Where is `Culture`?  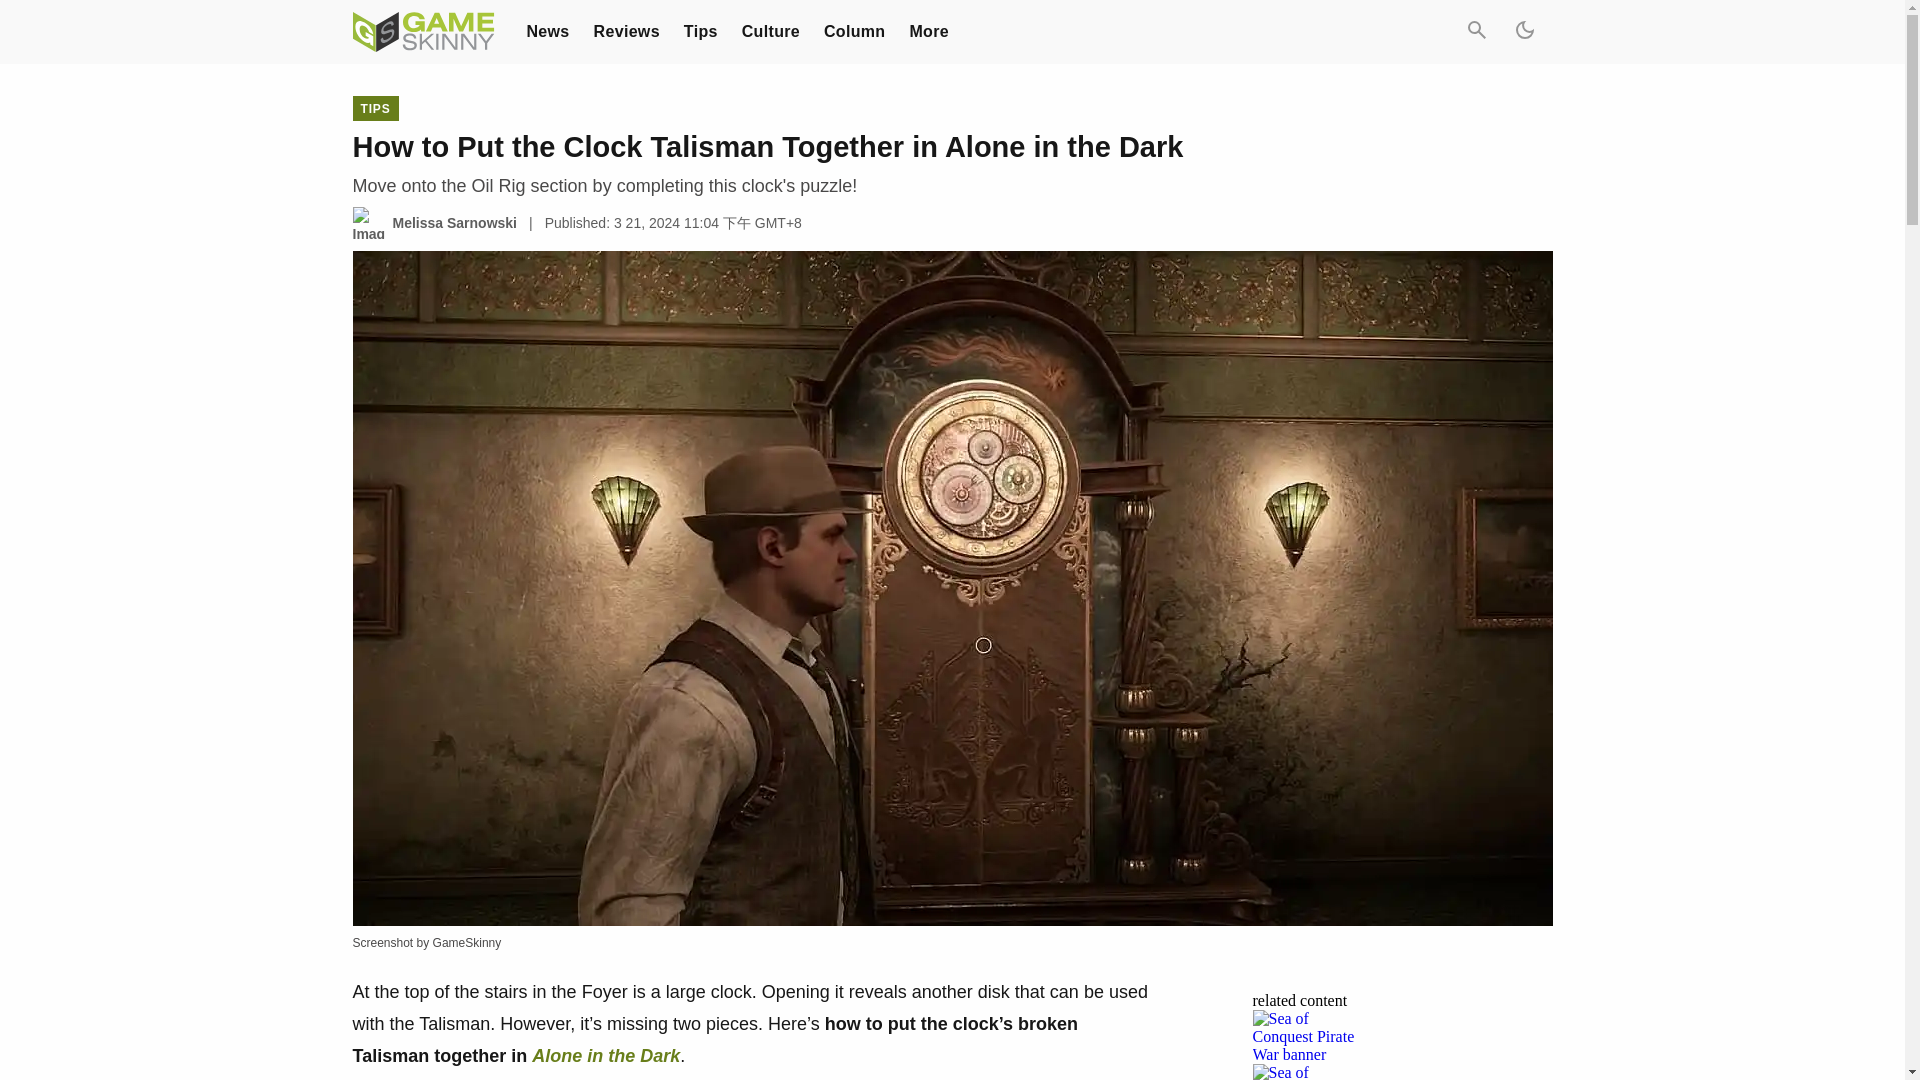 Culture is located at coordinates (770, 30).